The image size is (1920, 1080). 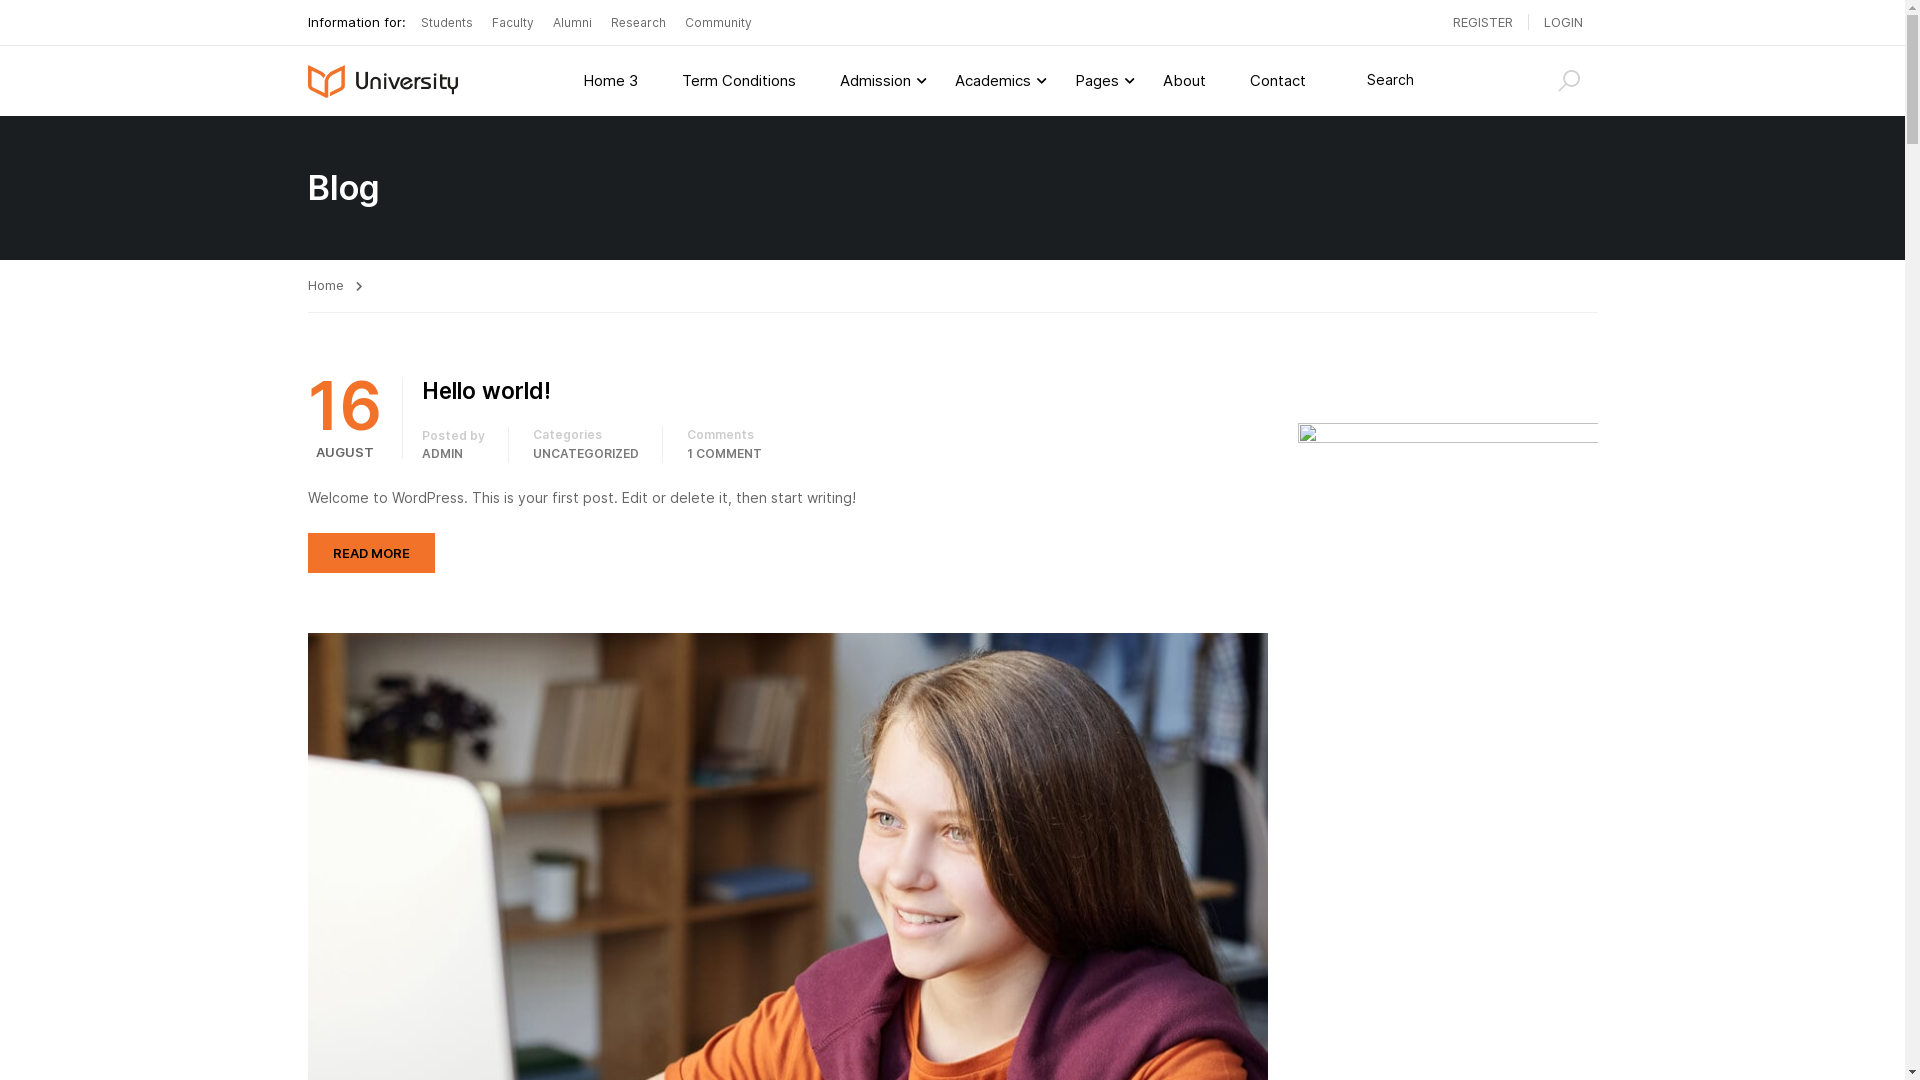 I want to click on READ MORE, so click(x=372, y=553).